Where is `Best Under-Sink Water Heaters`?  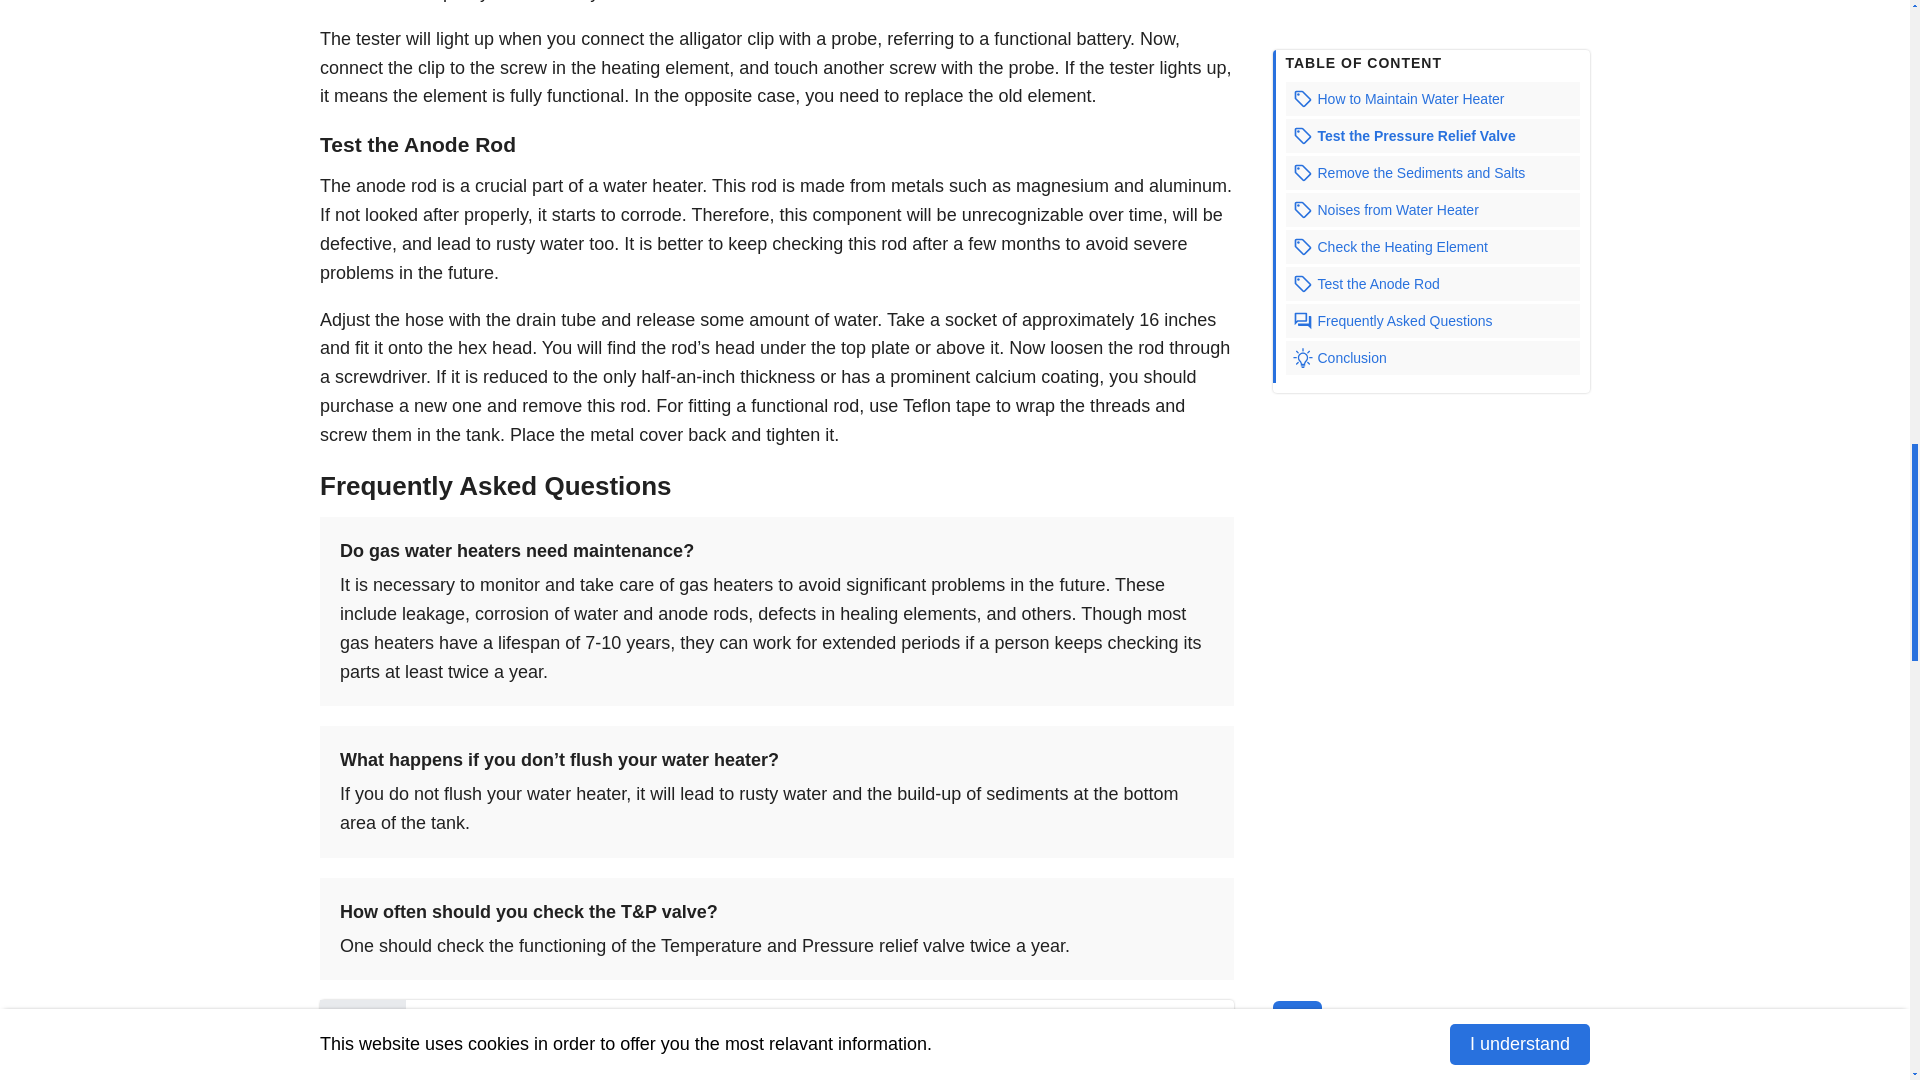 Best Under-Sink Water Heaters is located at coordinates (686, 1072).